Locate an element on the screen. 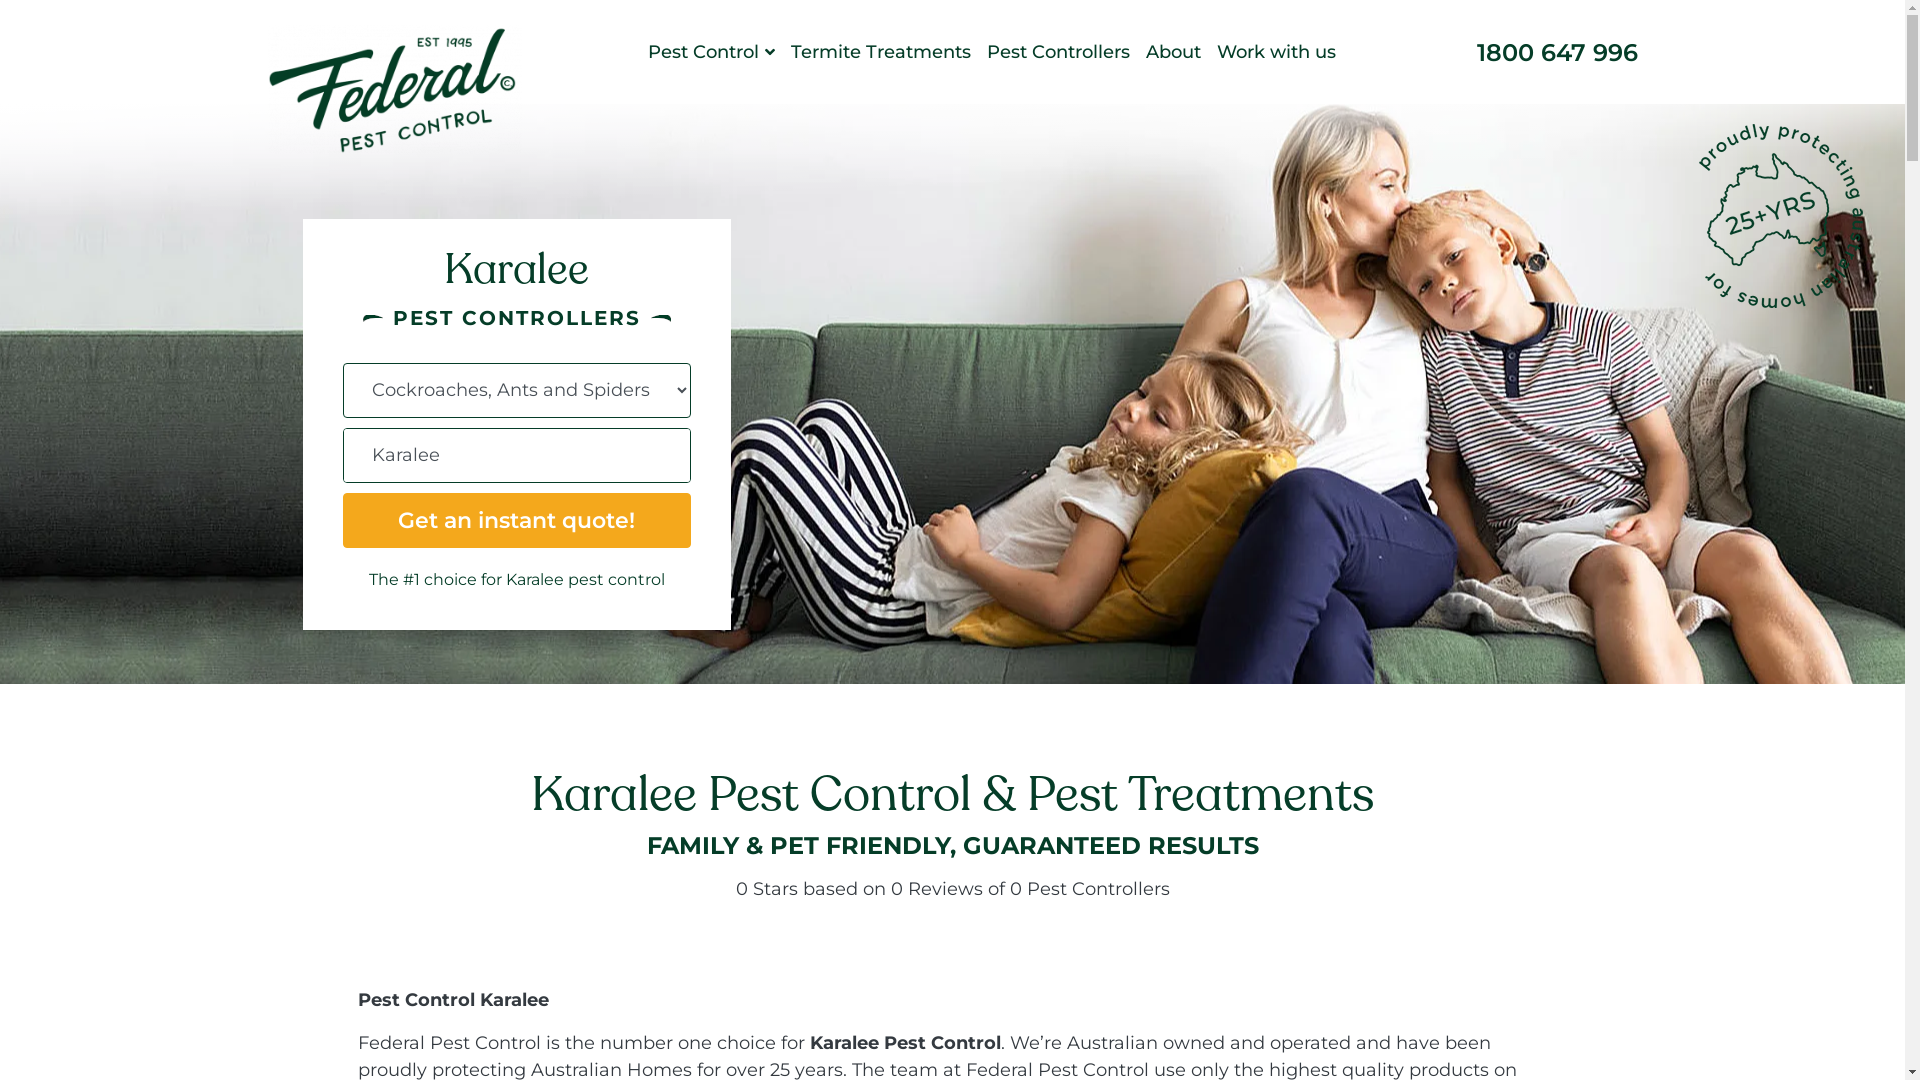 The image size is (1920, 1080). Termite Treatments is located at coordinates (881, 52).